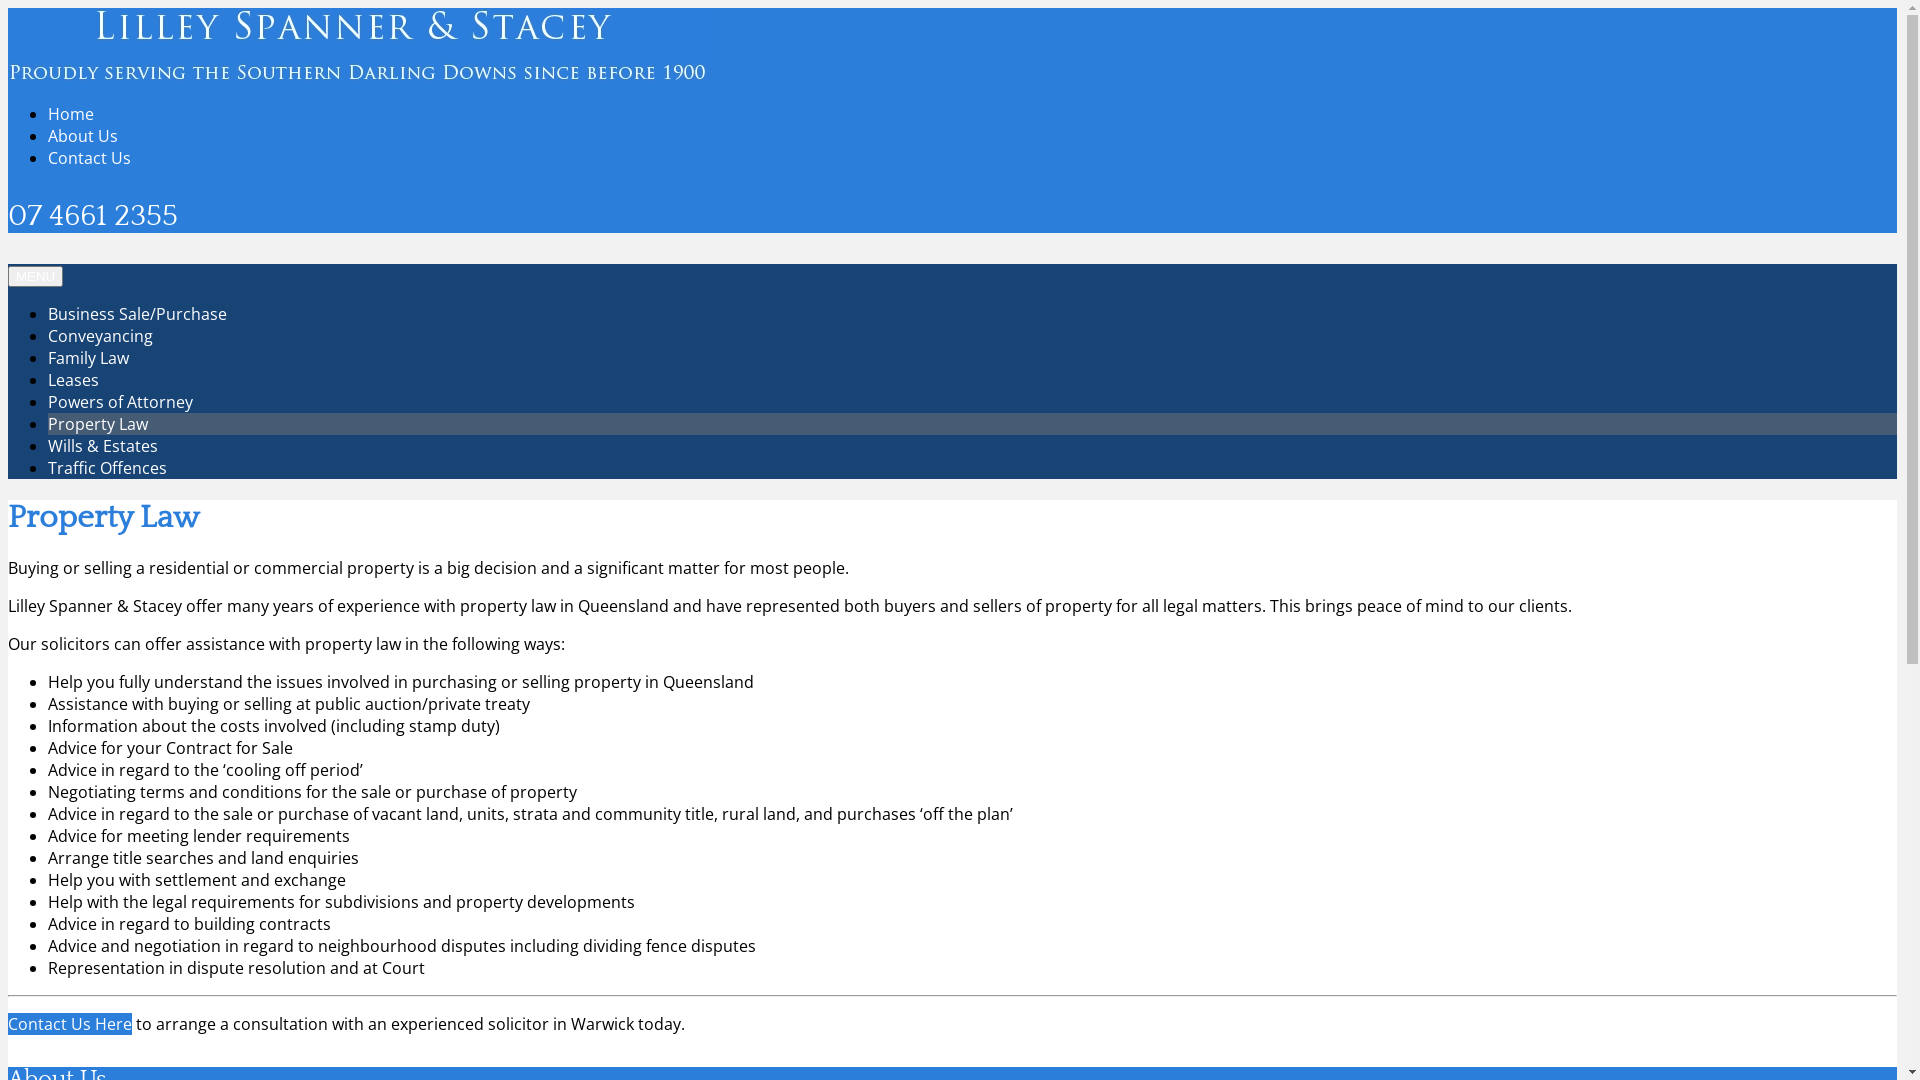  What do you see at coordinates (74, 380) in the screenshot?
I see `Leases` at bounding box center [74, 380].